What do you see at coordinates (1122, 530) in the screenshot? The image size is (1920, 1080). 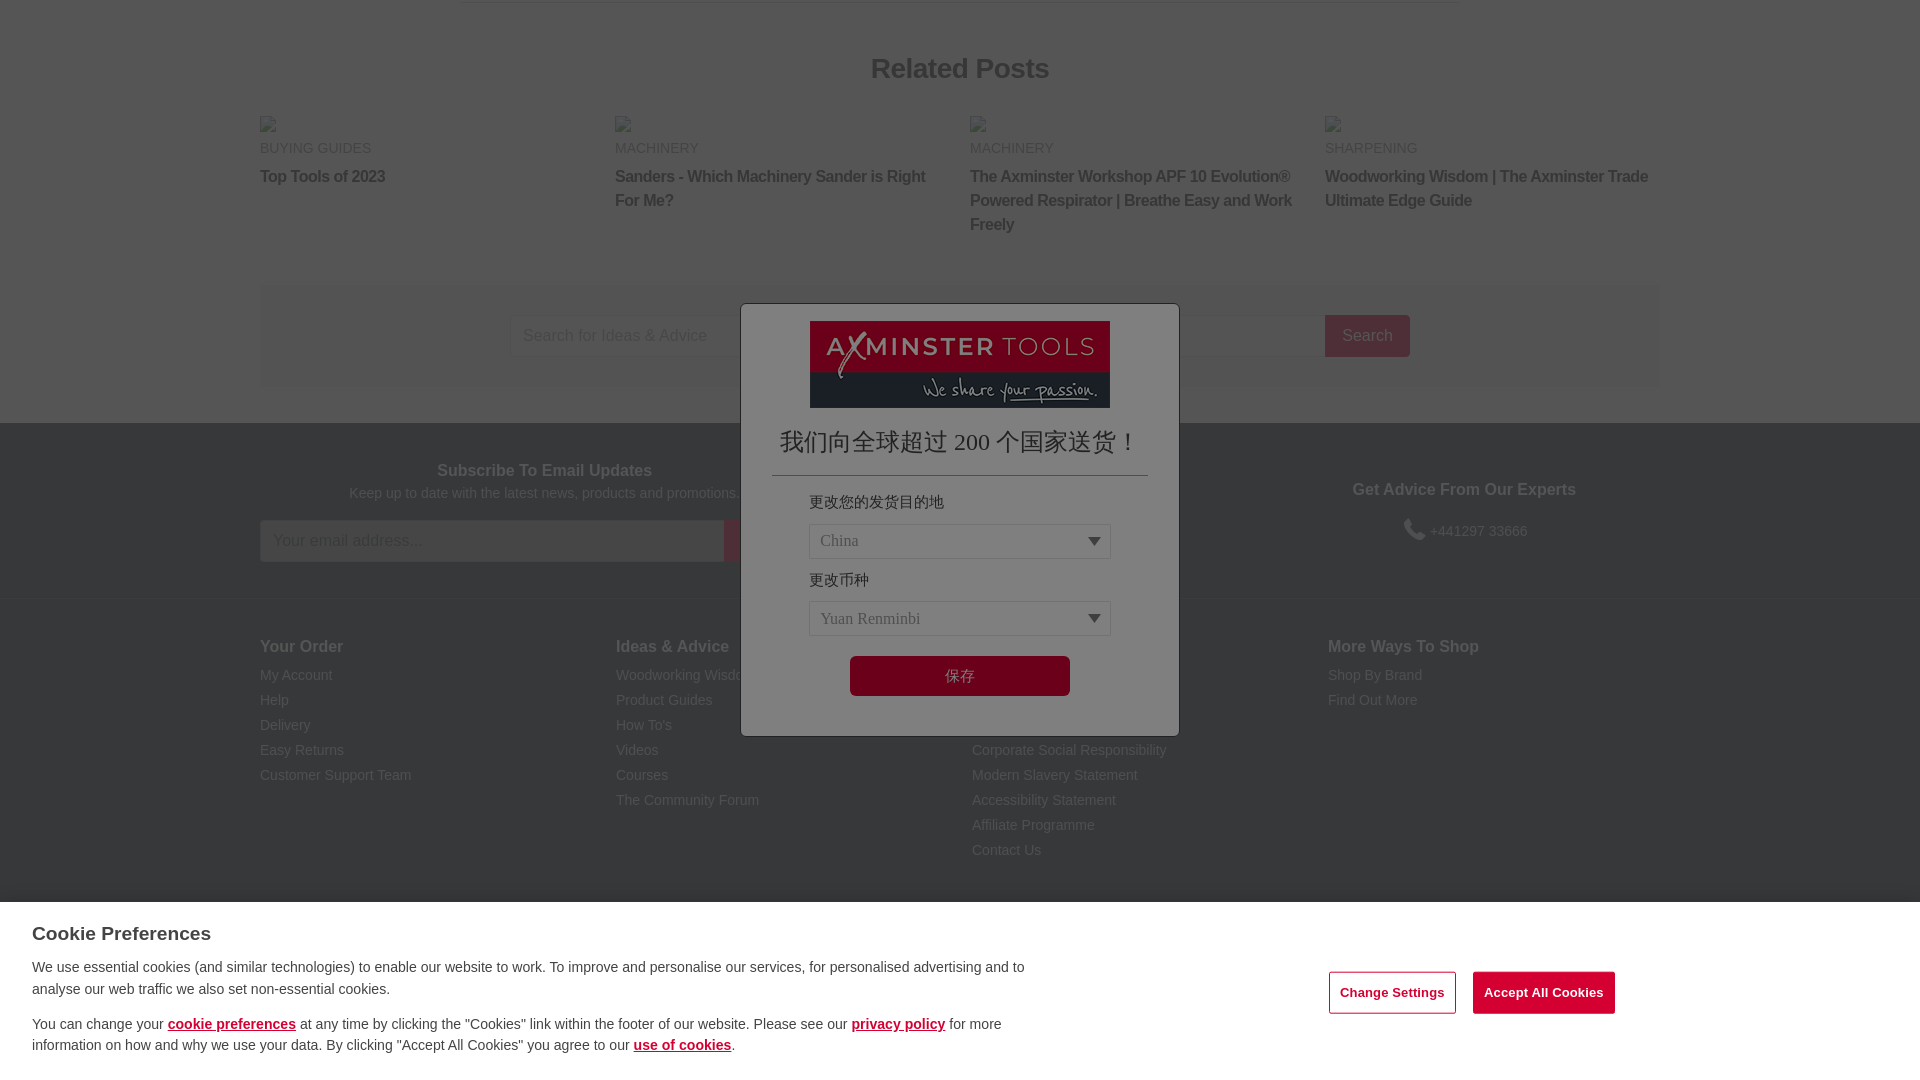 I see `LinkedIn` at bounding box center [1122, 530].